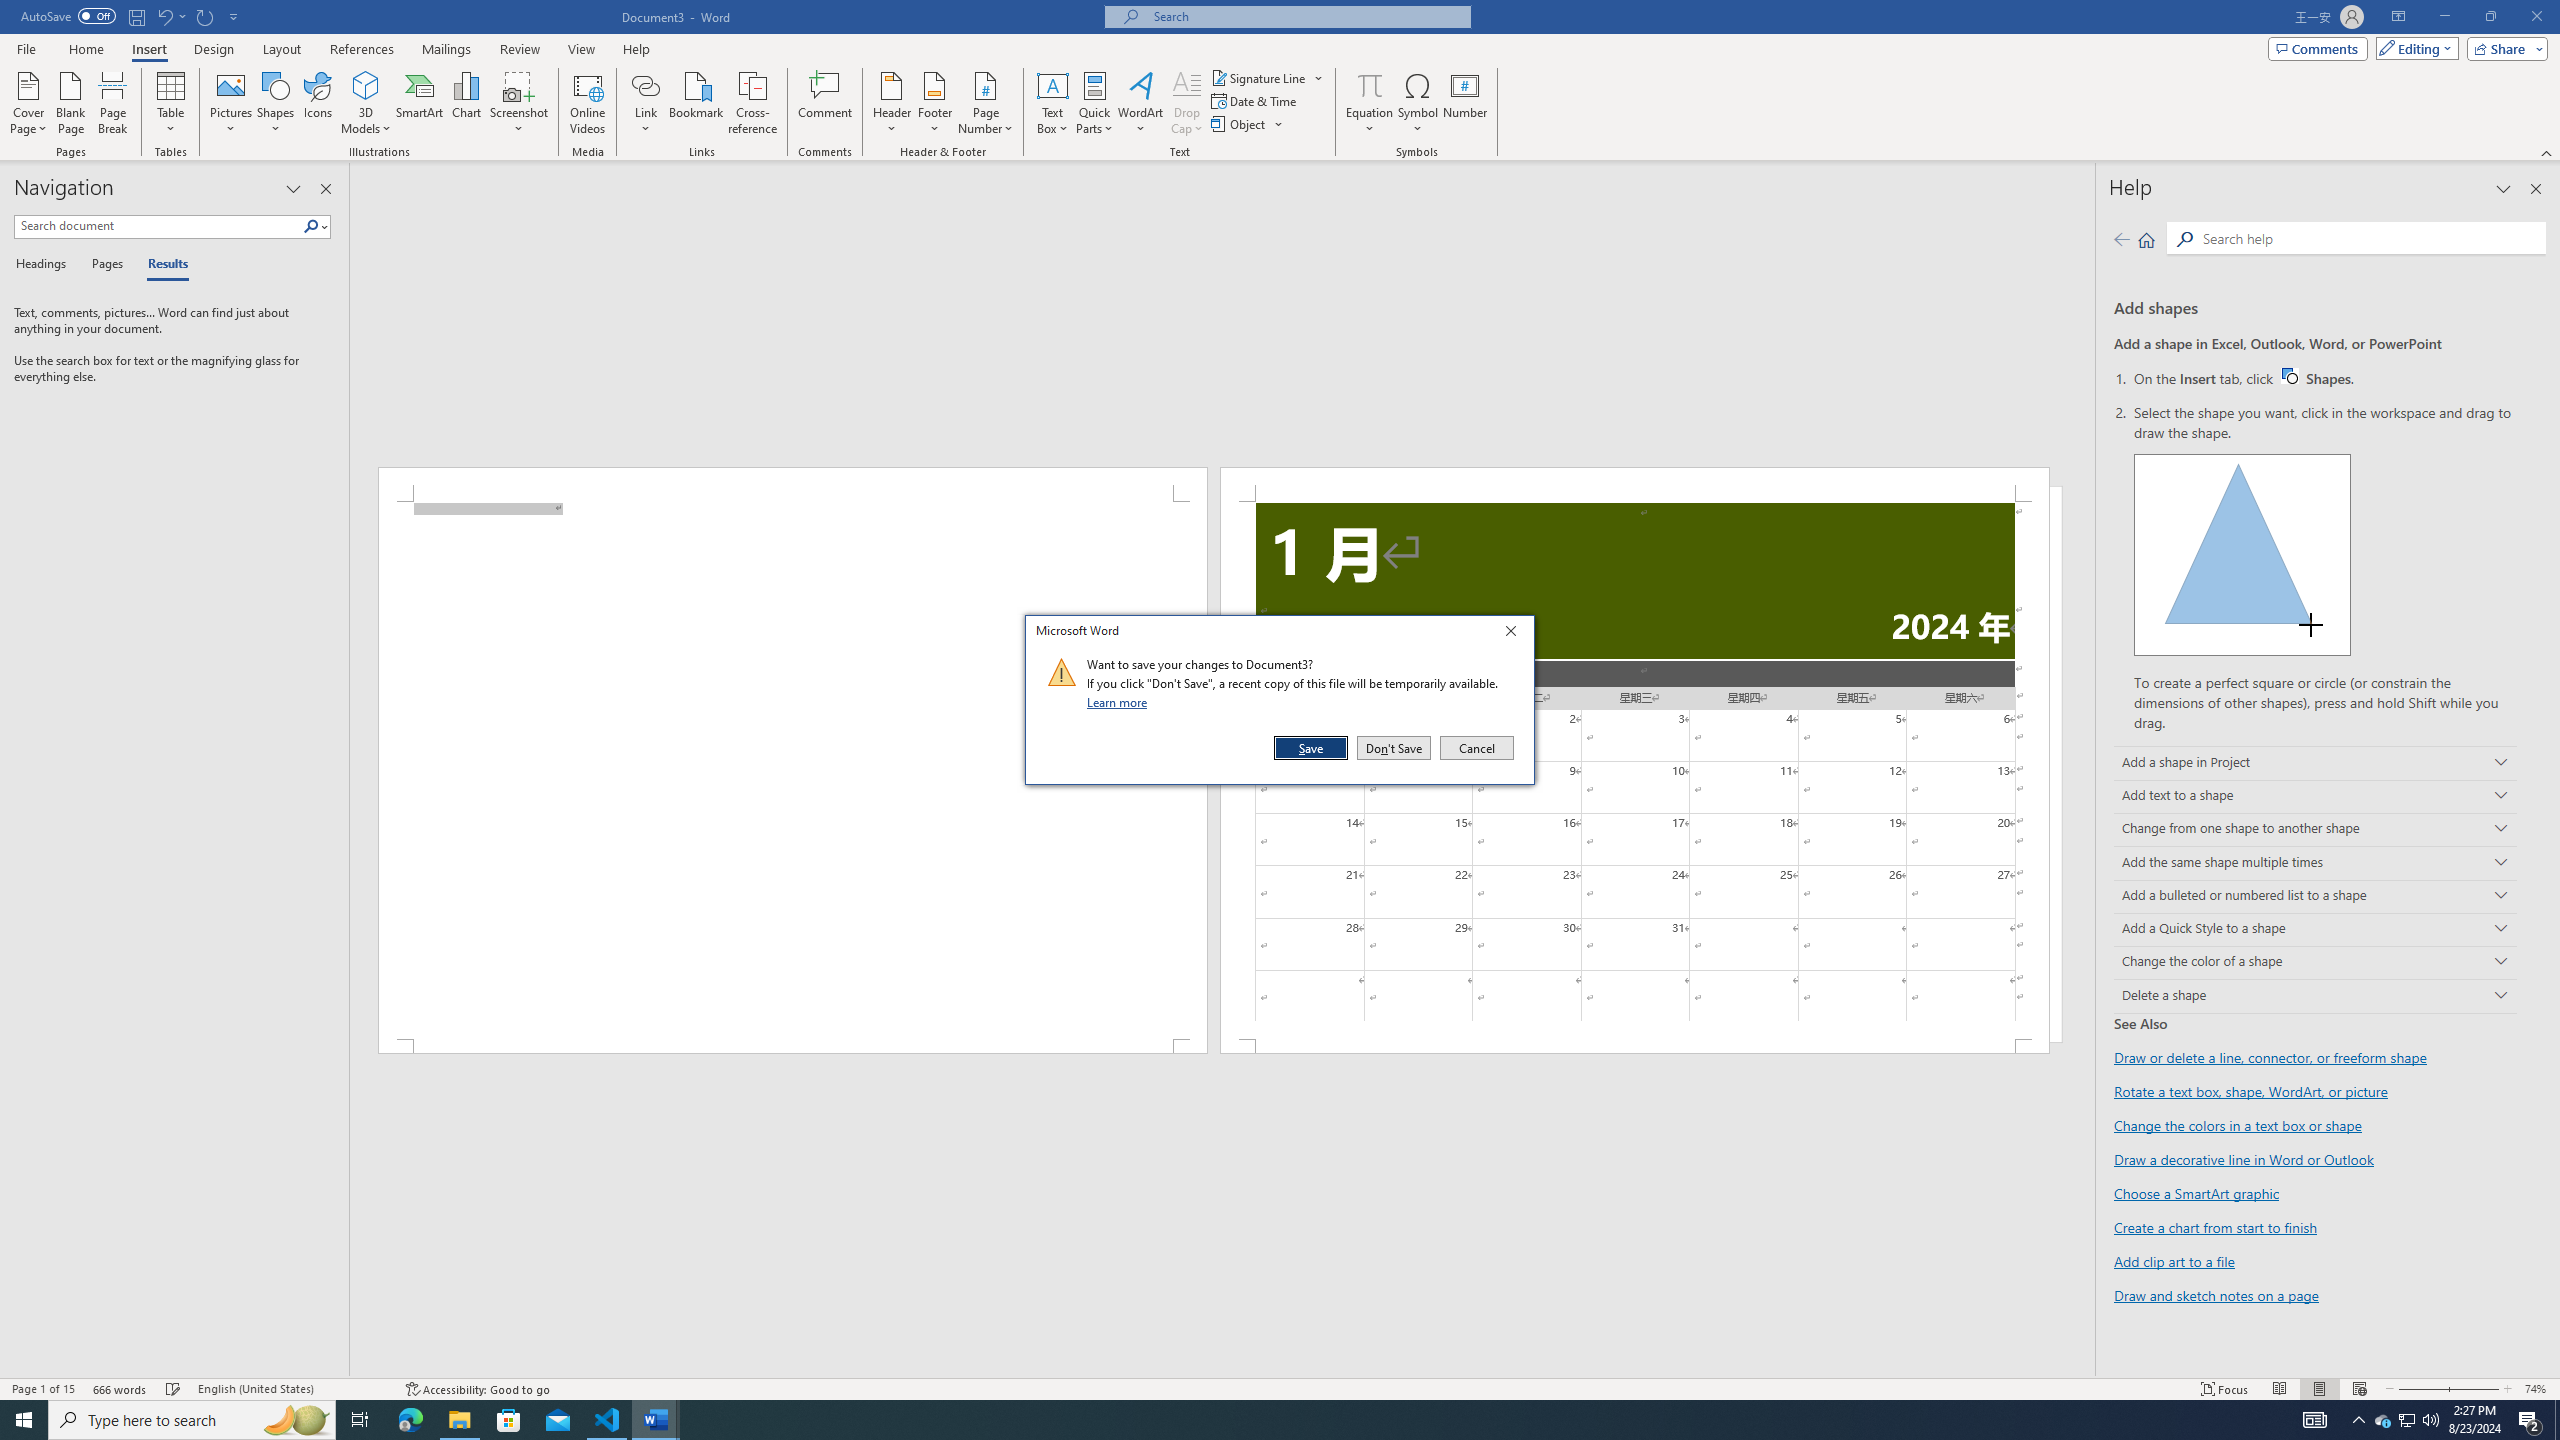  Describe the element at coordinates (509, 1420) in the screenshot. I see `Microsoft Store` at that location.